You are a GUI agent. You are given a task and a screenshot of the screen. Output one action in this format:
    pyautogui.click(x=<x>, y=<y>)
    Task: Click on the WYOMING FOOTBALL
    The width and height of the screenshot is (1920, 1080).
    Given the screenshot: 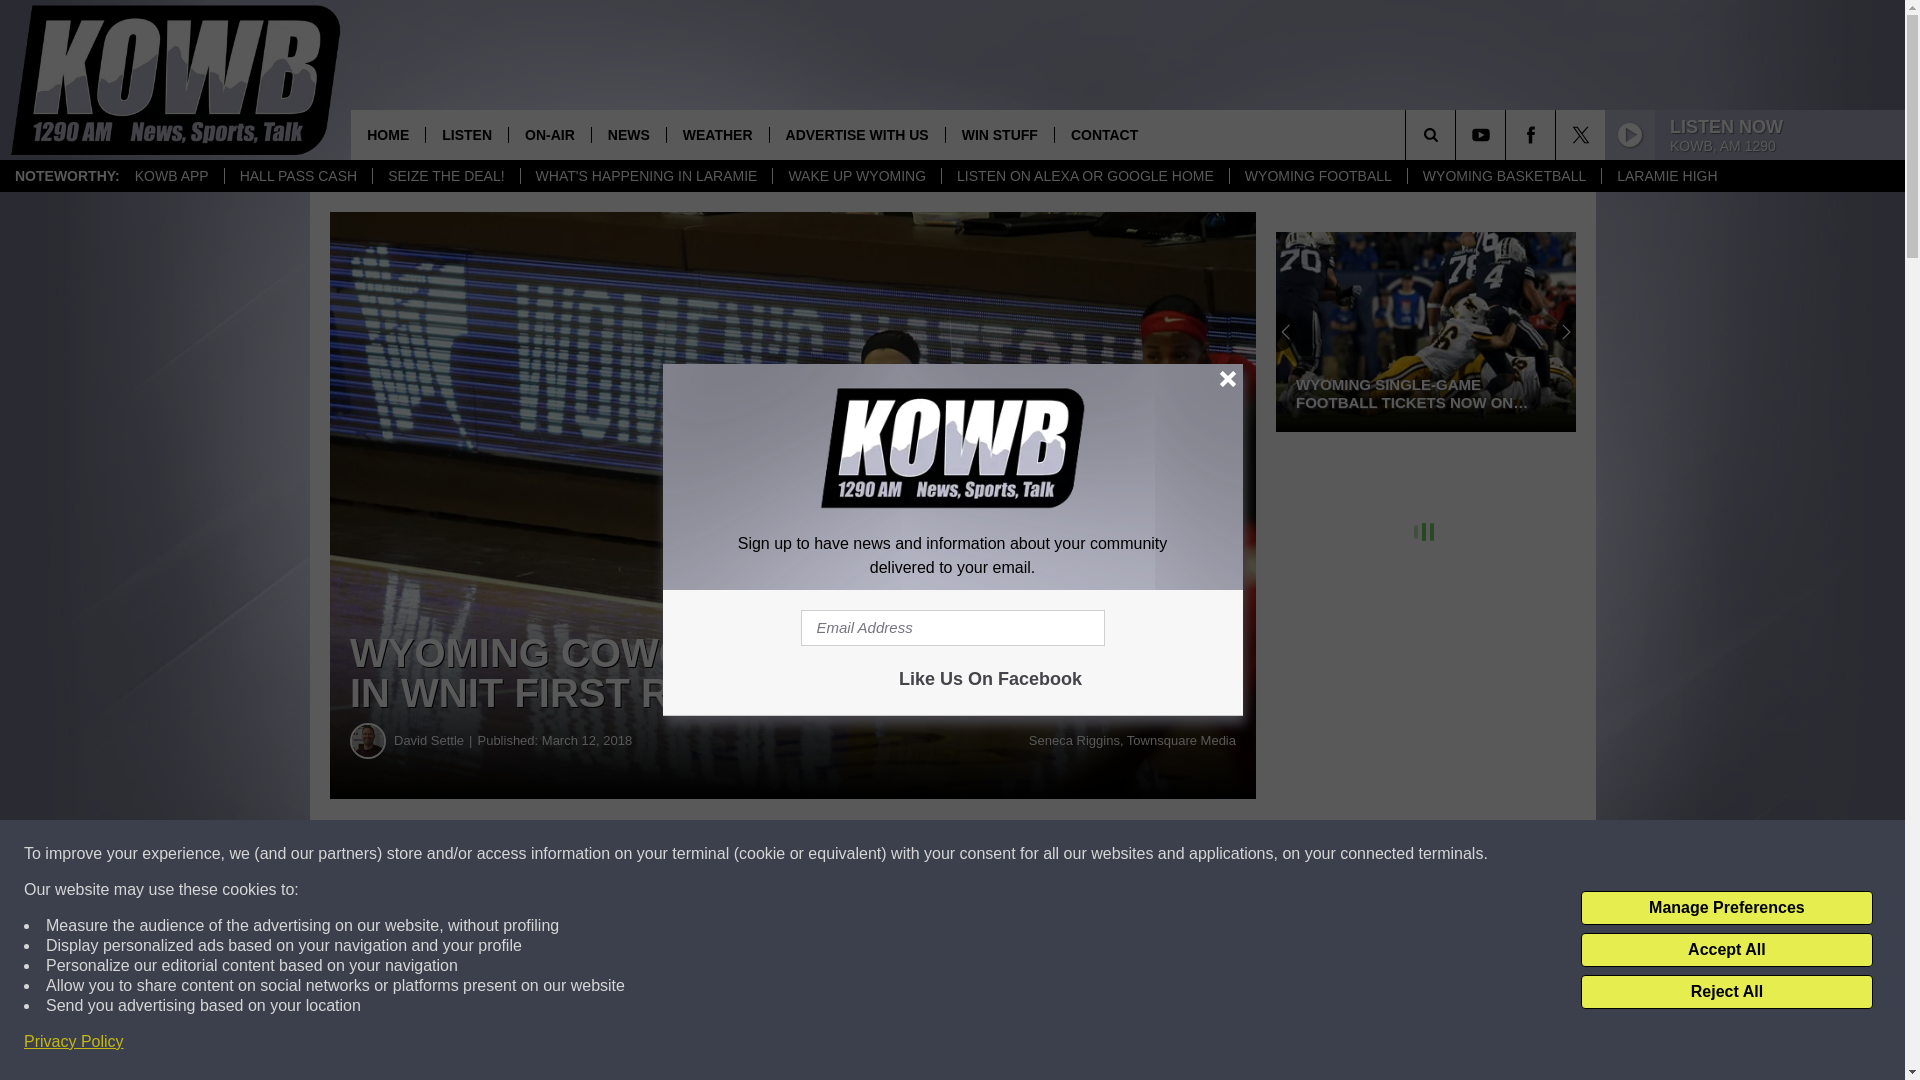 What is the action you would take?
    pyautogui.click(x=1318, y=176)
    